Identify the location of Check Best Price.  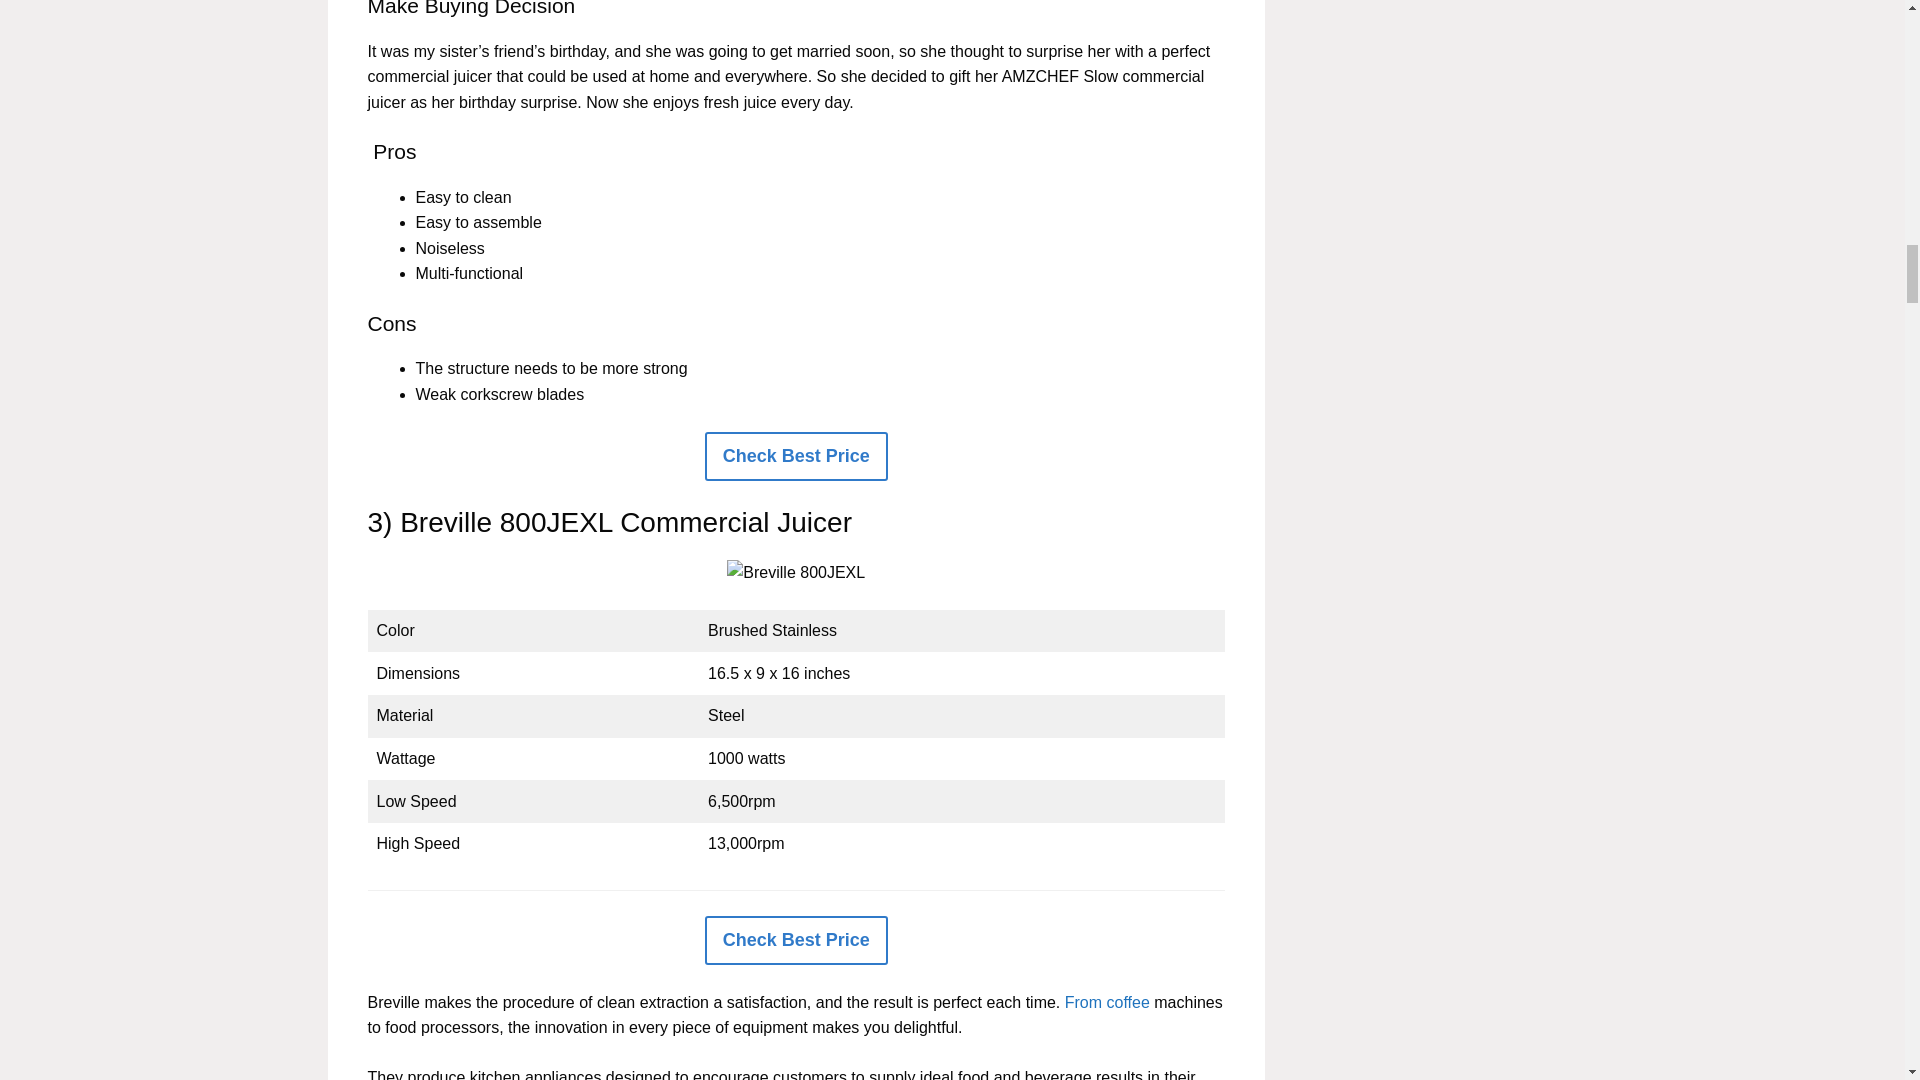
(796, 940).